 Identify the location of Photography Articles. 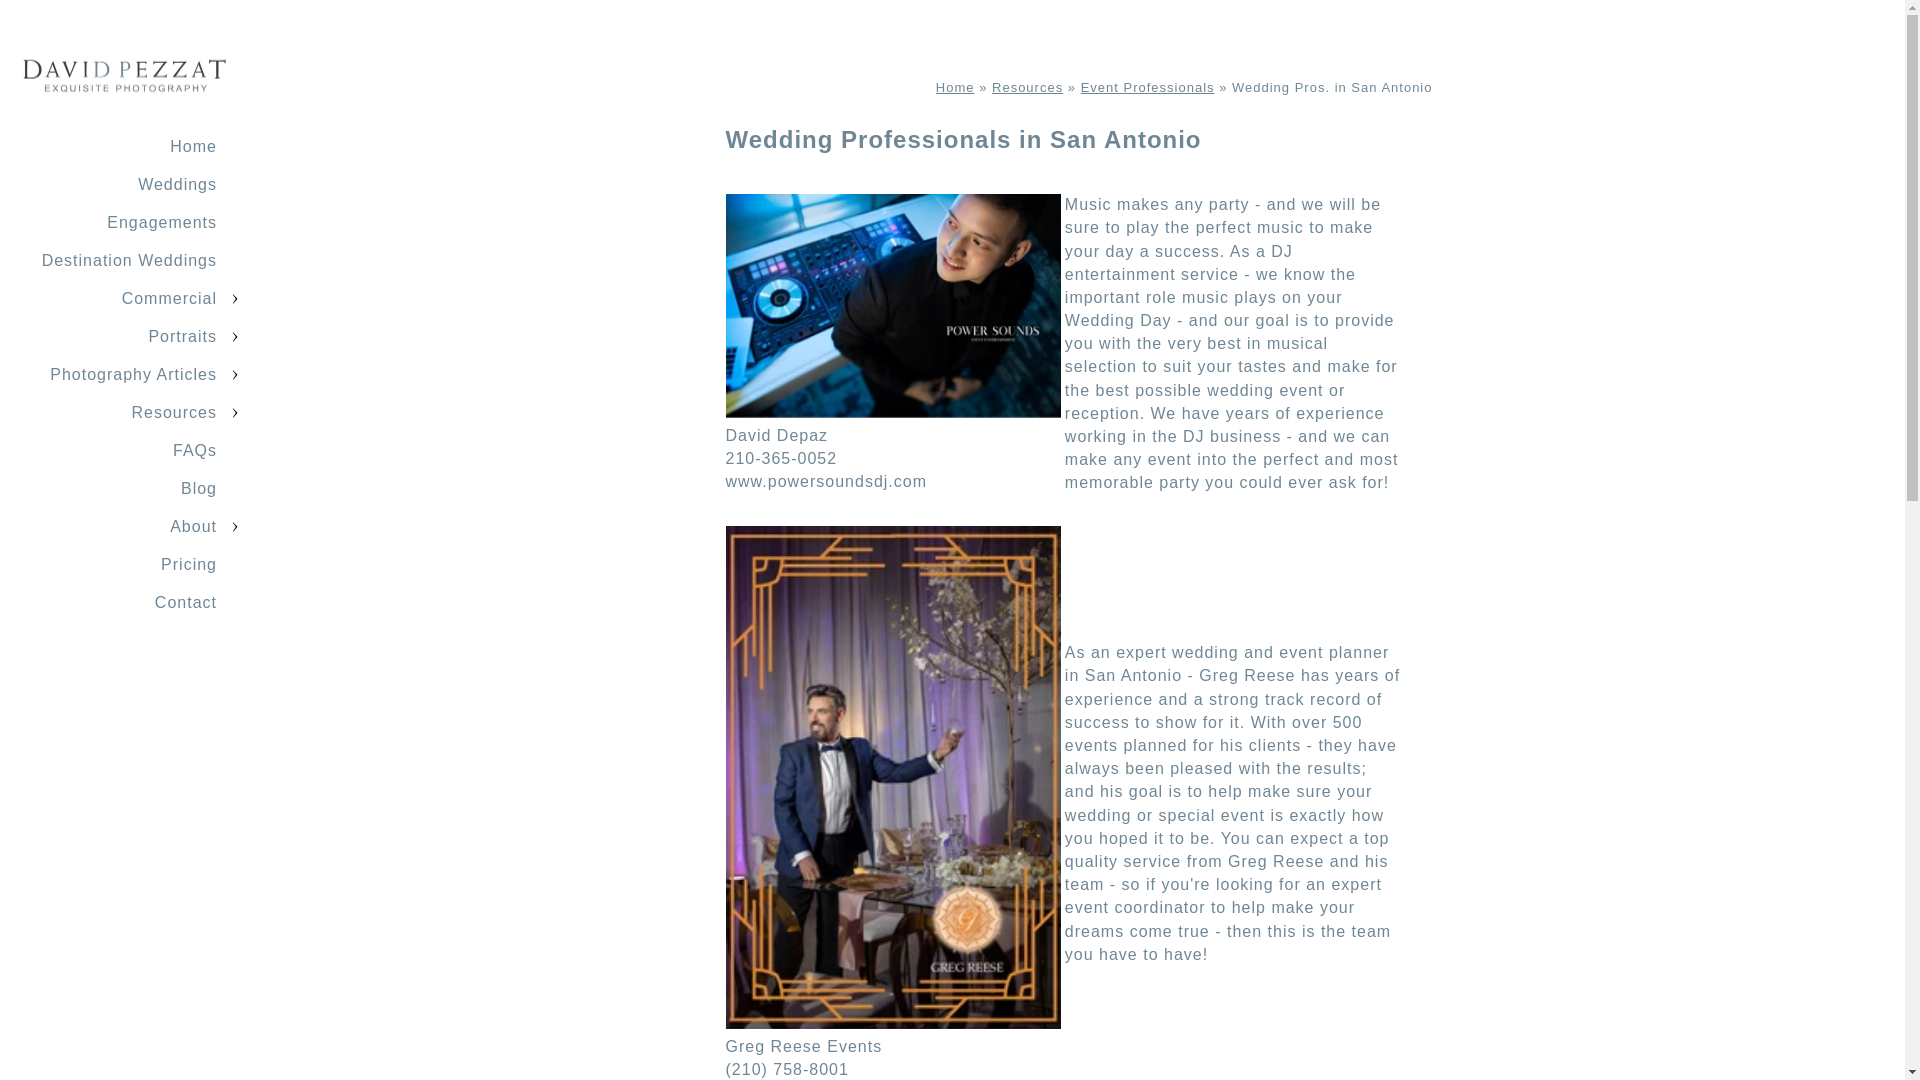
(132, 374).